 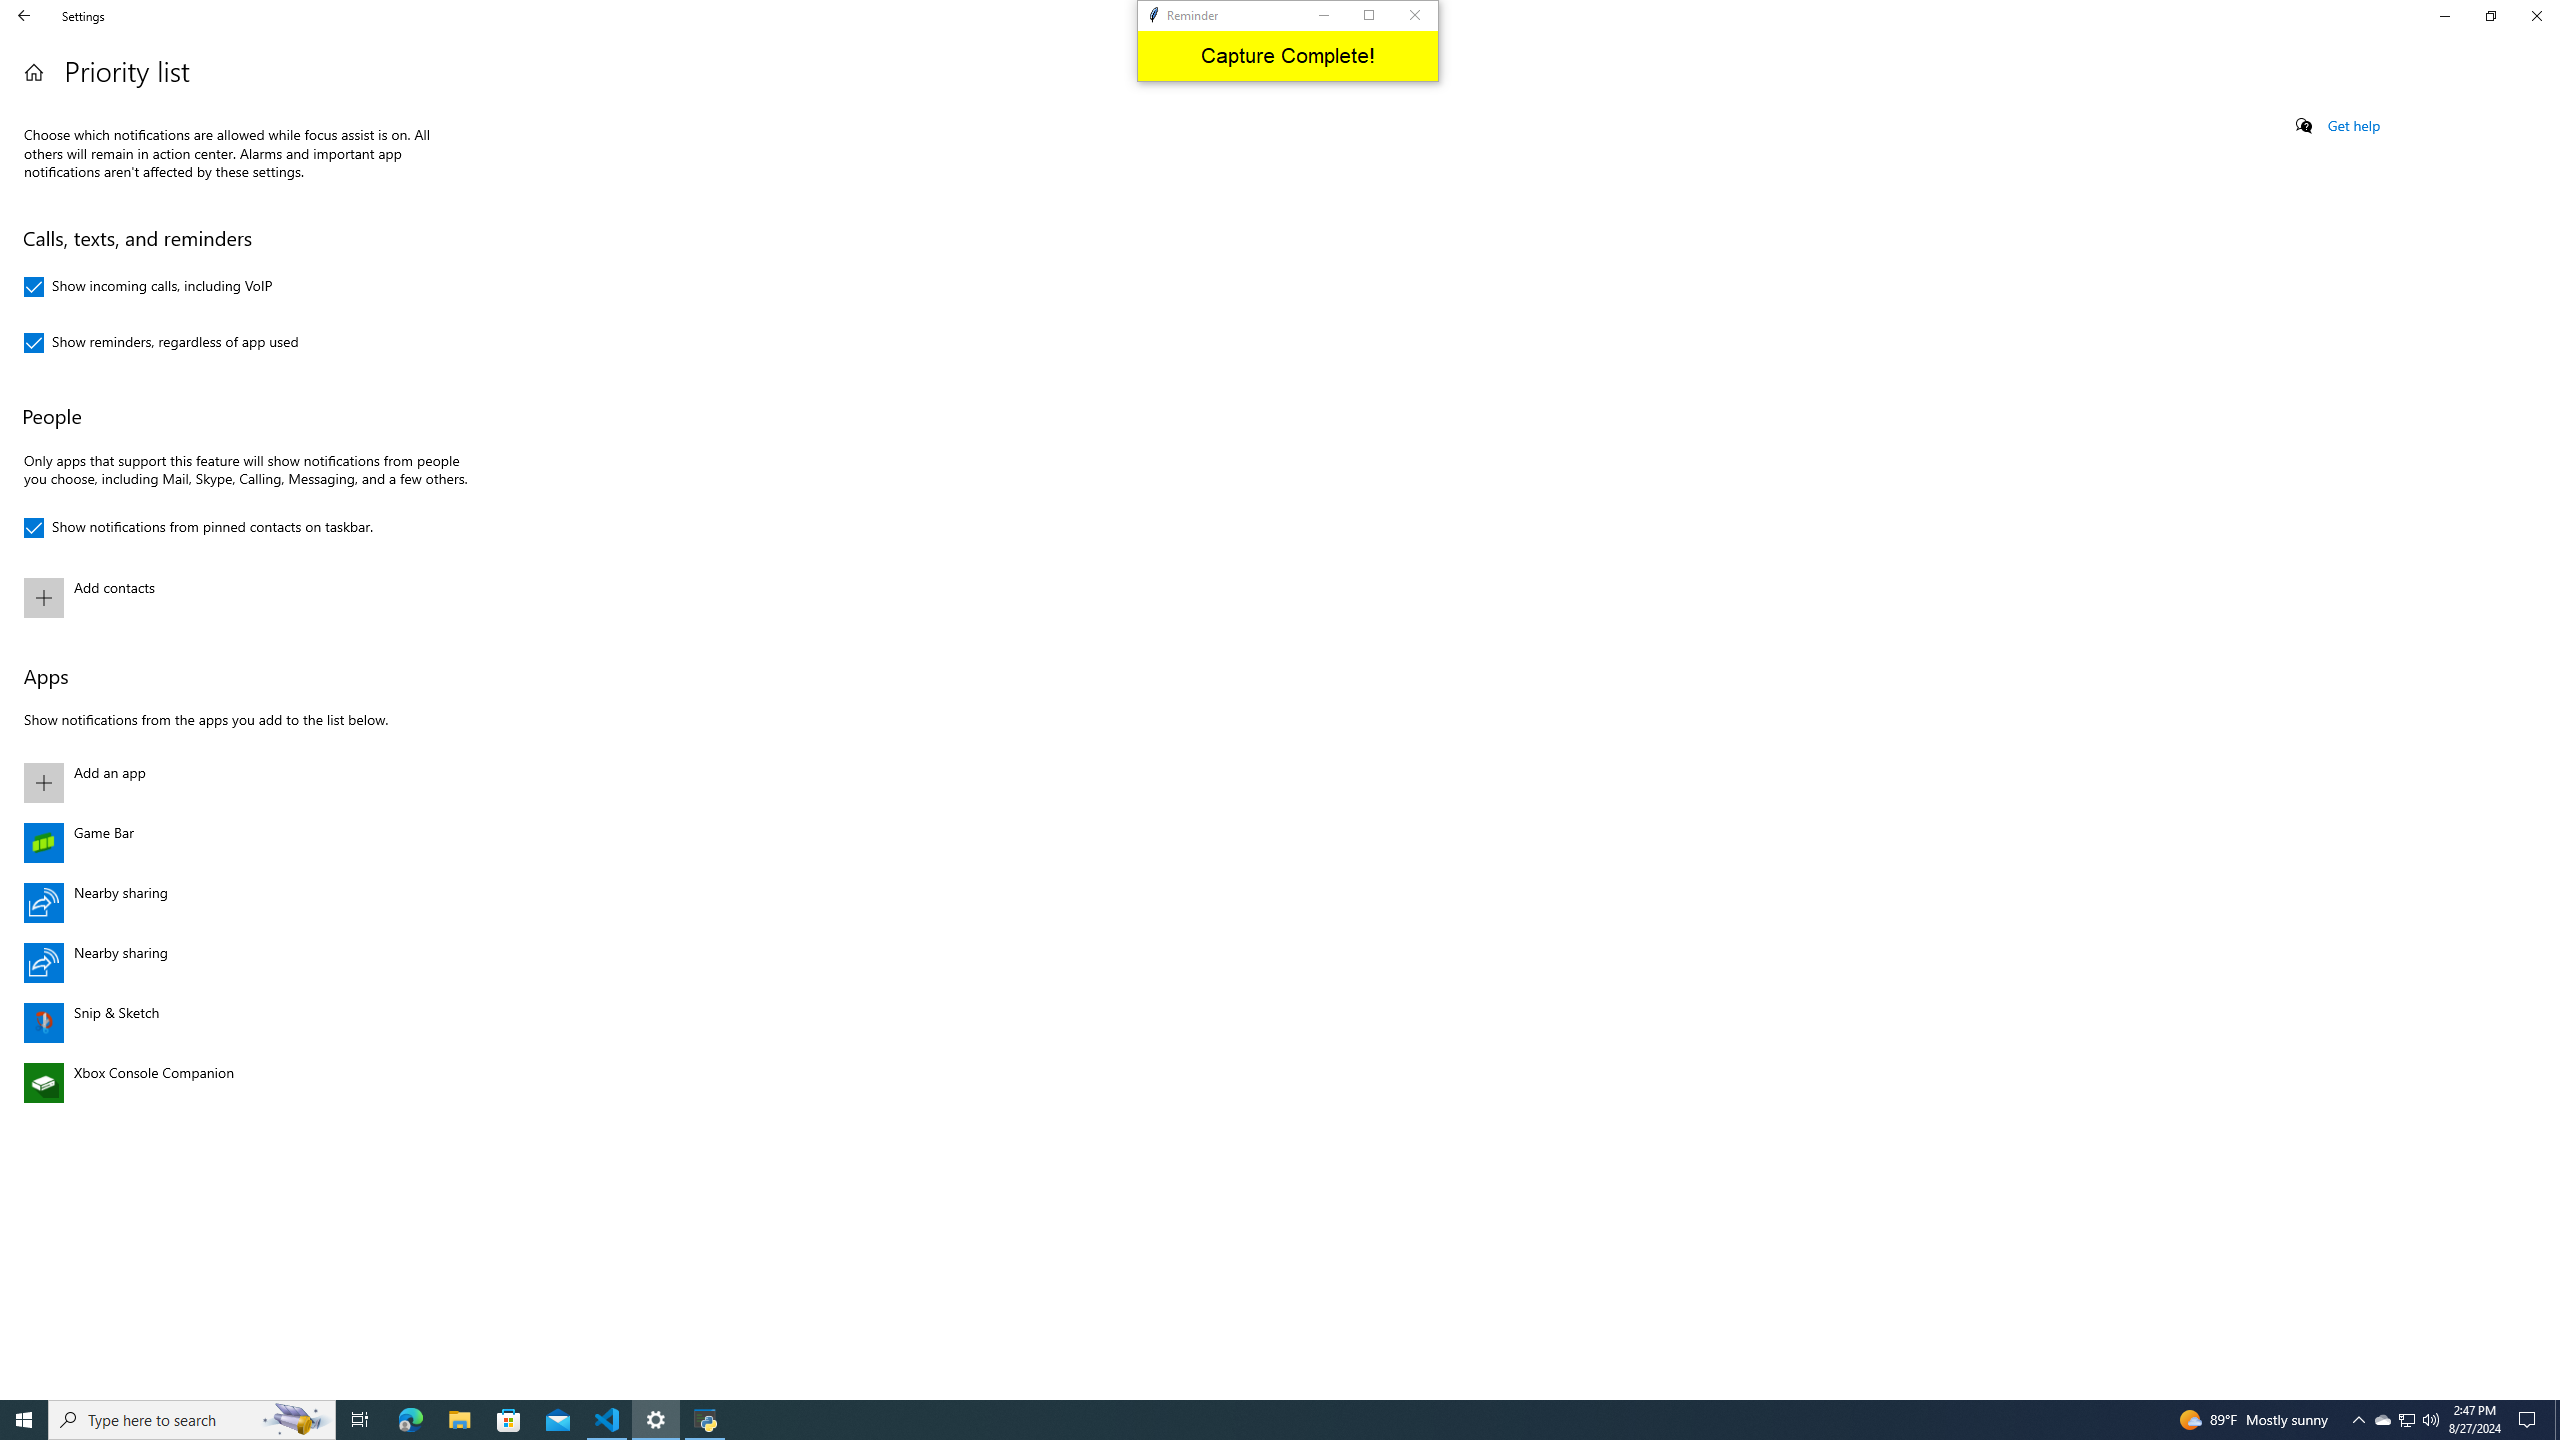 What do you see at coordinates (1262, 1420) in the screenshot?
I see `Running applications` at bounding box center [1262, 1420].